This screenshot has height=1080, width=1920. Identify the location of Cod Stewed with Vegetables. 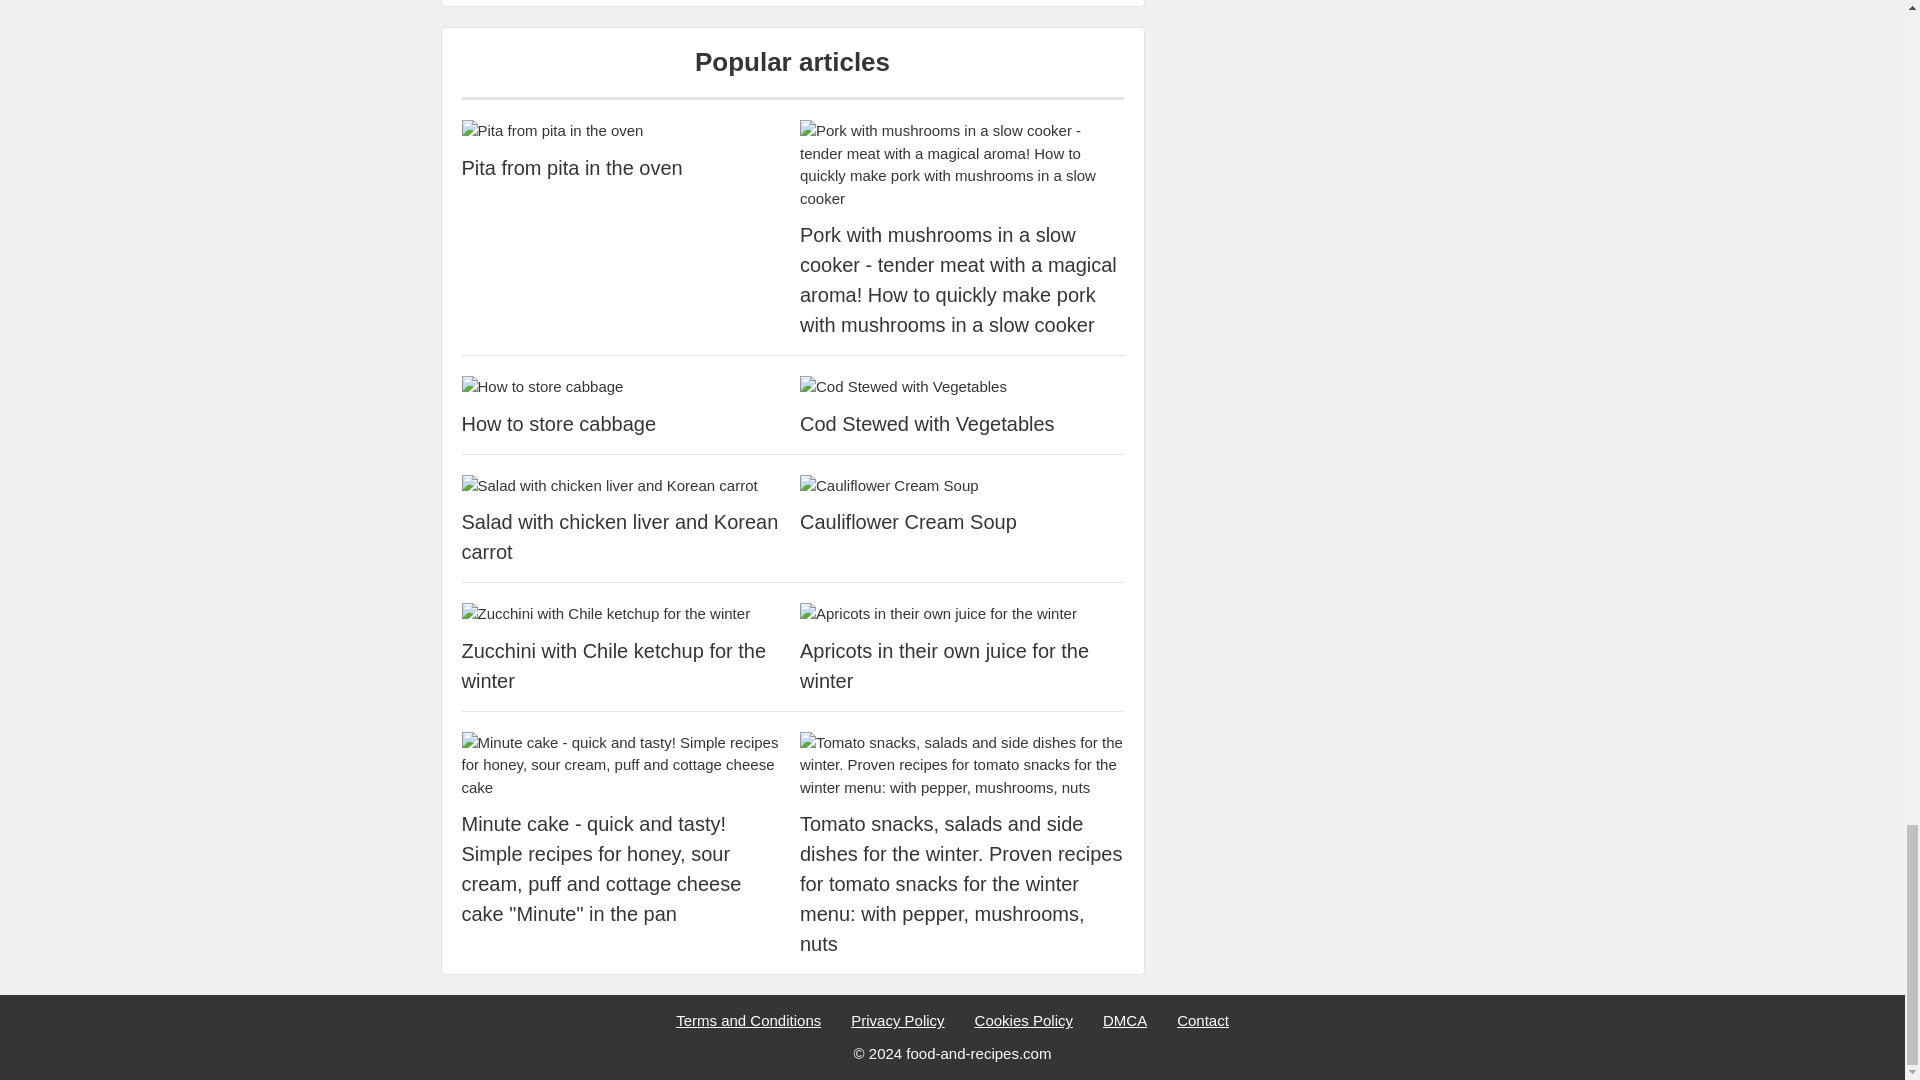
(962, 424).